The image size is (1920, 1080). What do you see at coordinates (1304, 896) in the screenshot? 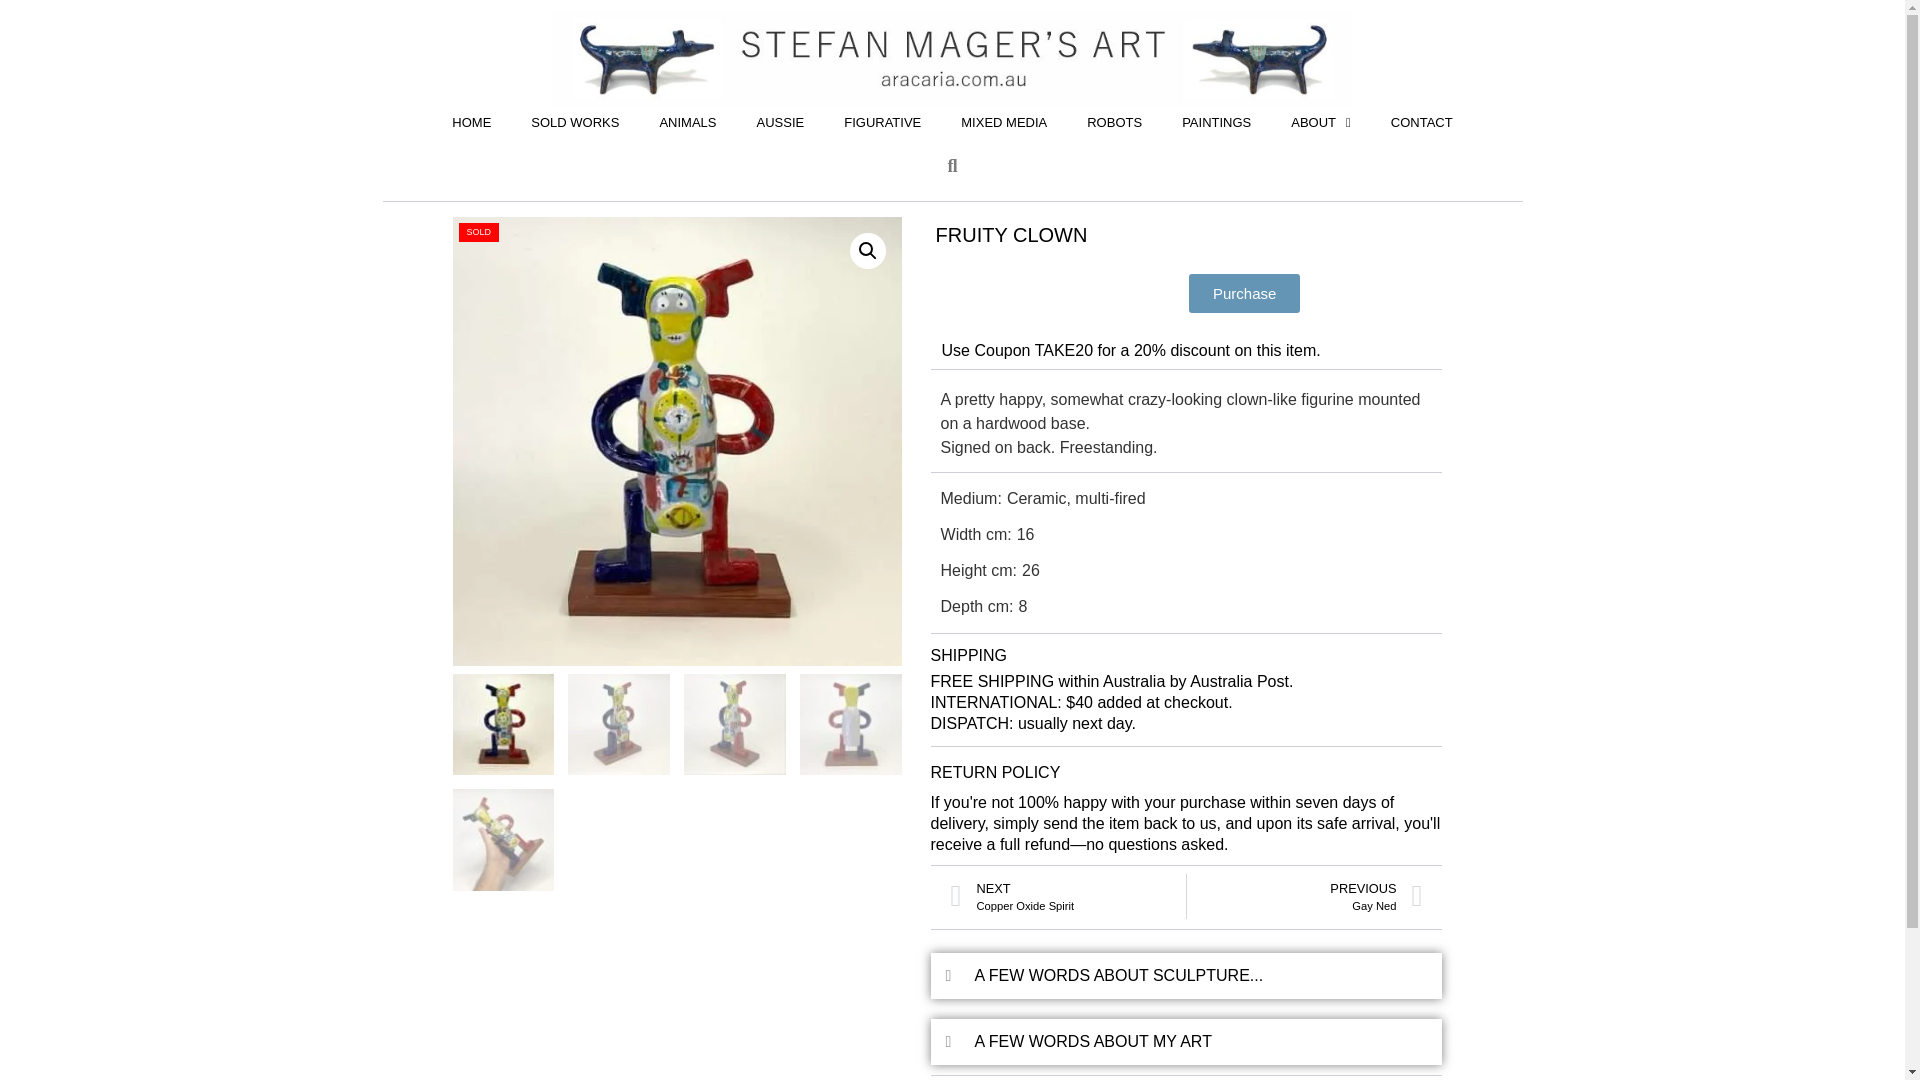
I see `FIGURATIVE` at bounding box center [1304, 896].